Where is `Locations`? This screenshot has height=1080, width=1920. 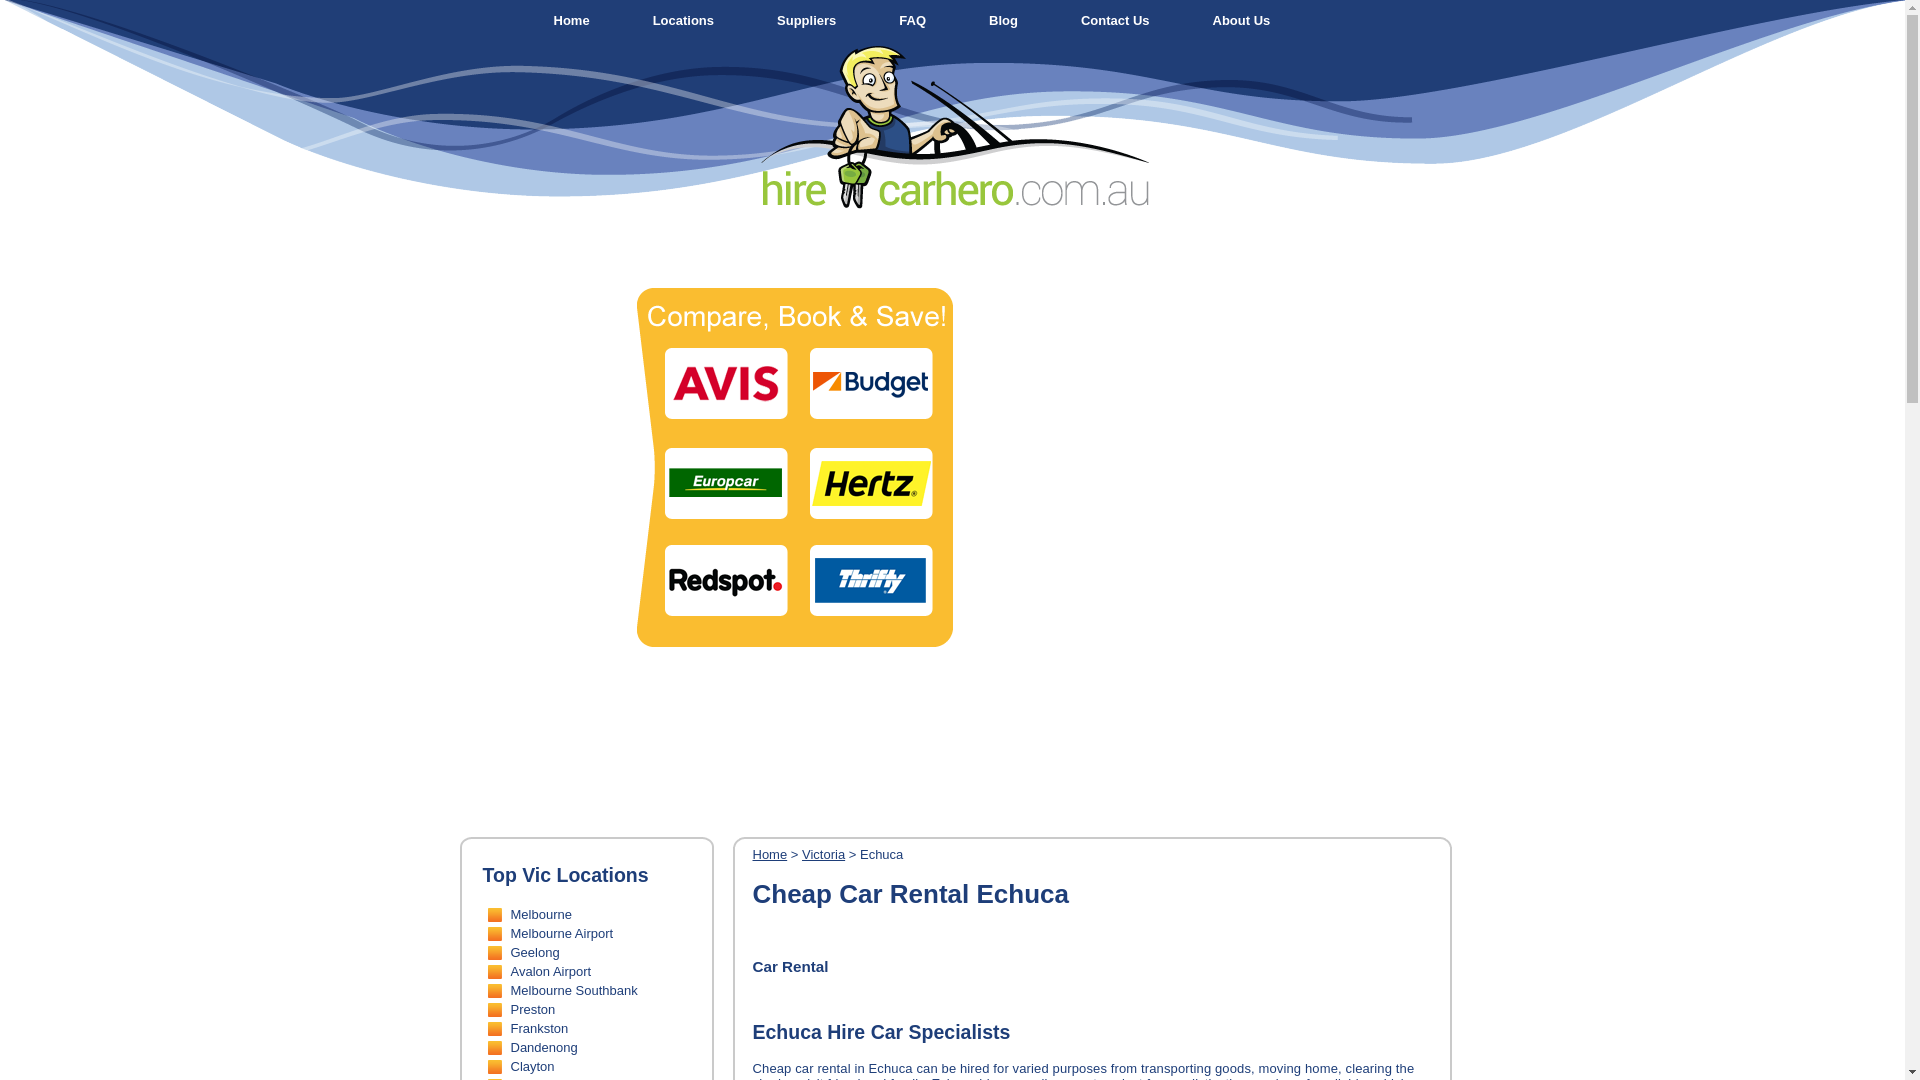
Locations is located at coordinates (684, 20).